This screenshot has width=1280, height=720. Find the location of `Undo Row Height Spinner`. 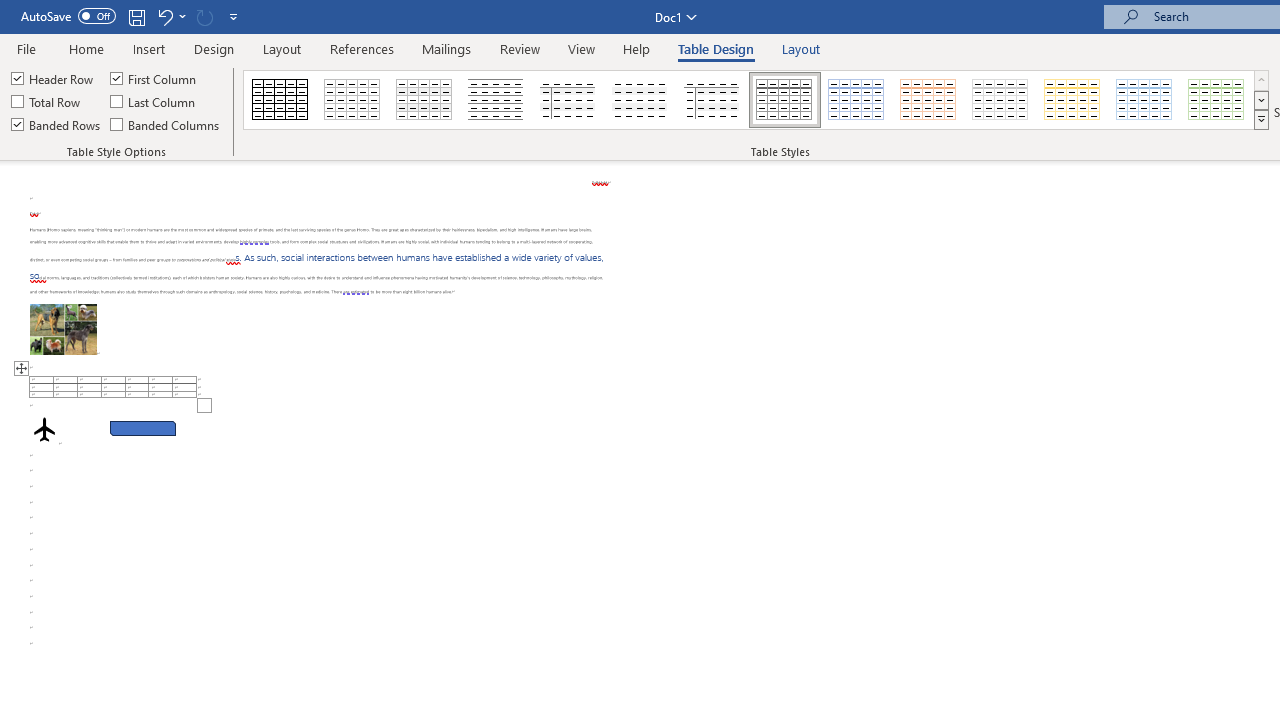

Undo Row Height Spinner is located at coordinates (170, 16).